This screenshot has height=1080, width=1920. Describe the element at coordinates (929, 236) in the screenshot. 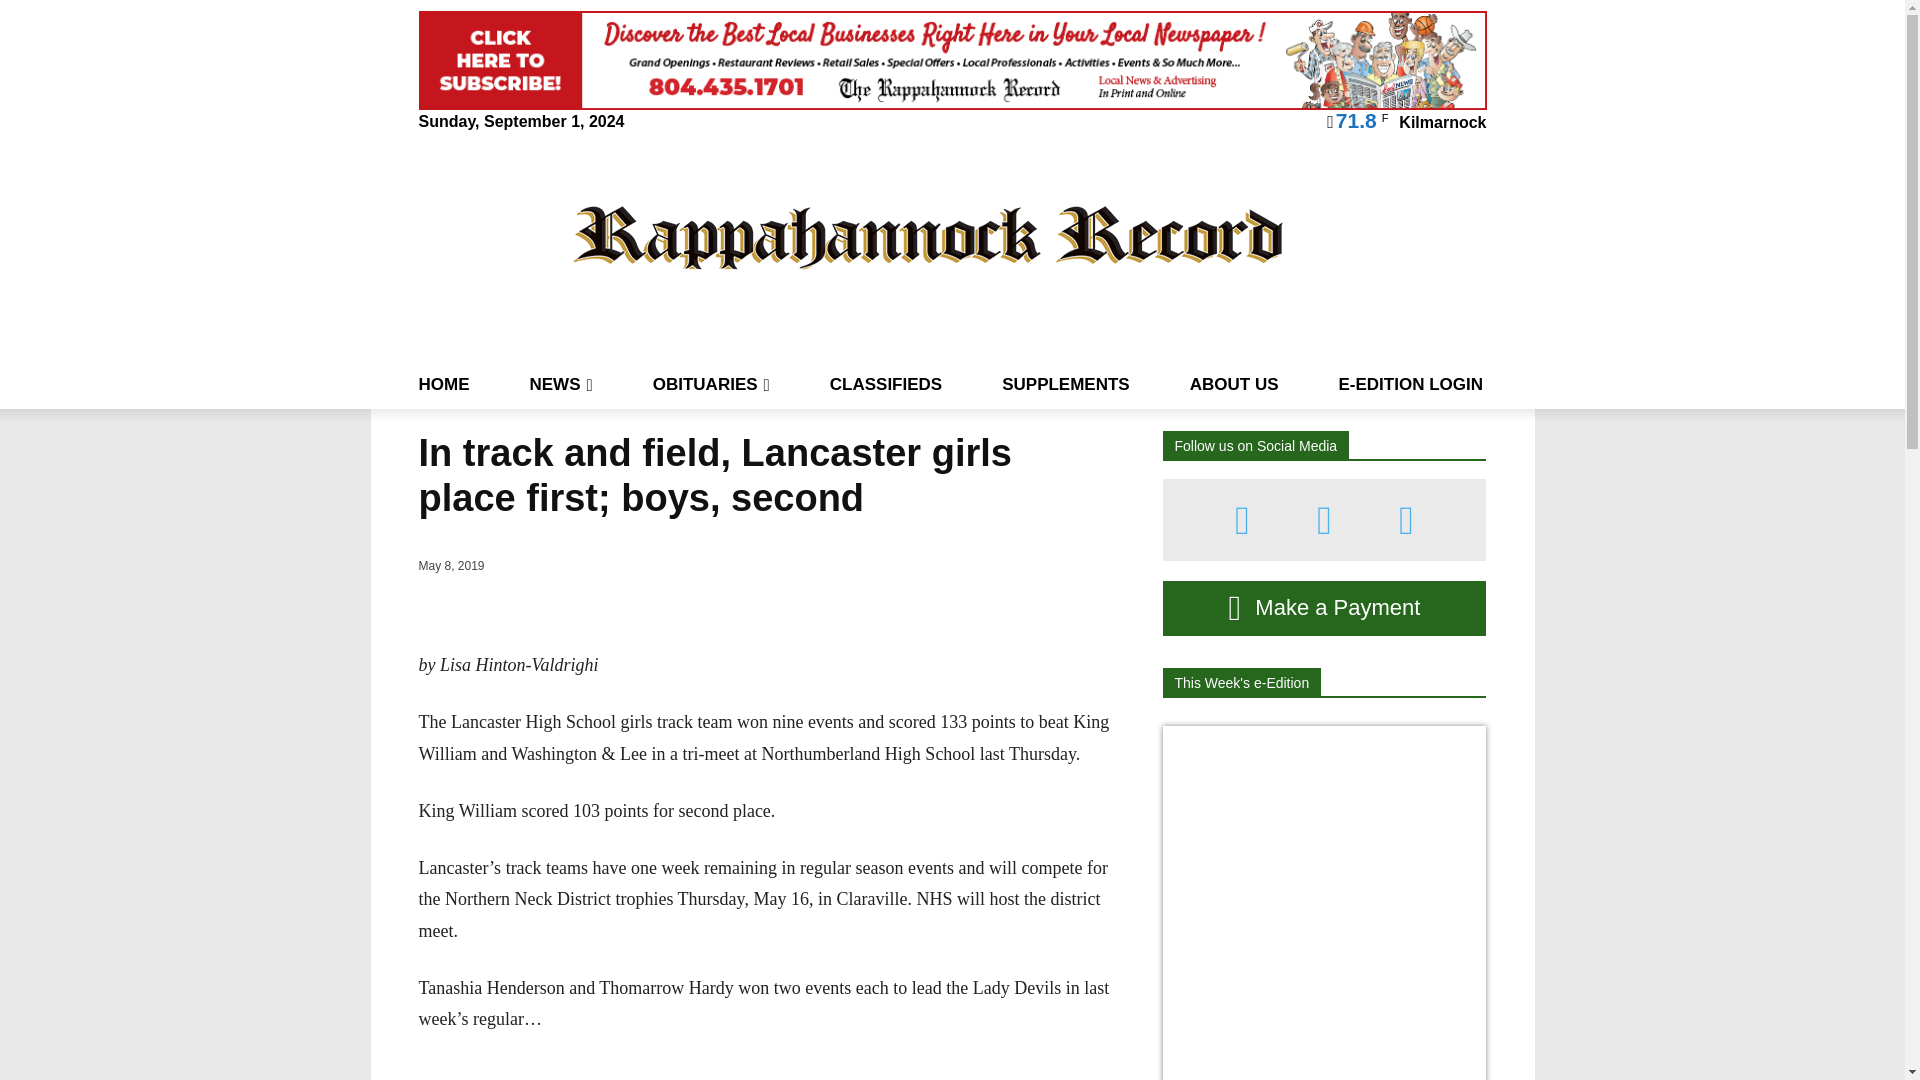

I see `Rappahannock Record` at that location.